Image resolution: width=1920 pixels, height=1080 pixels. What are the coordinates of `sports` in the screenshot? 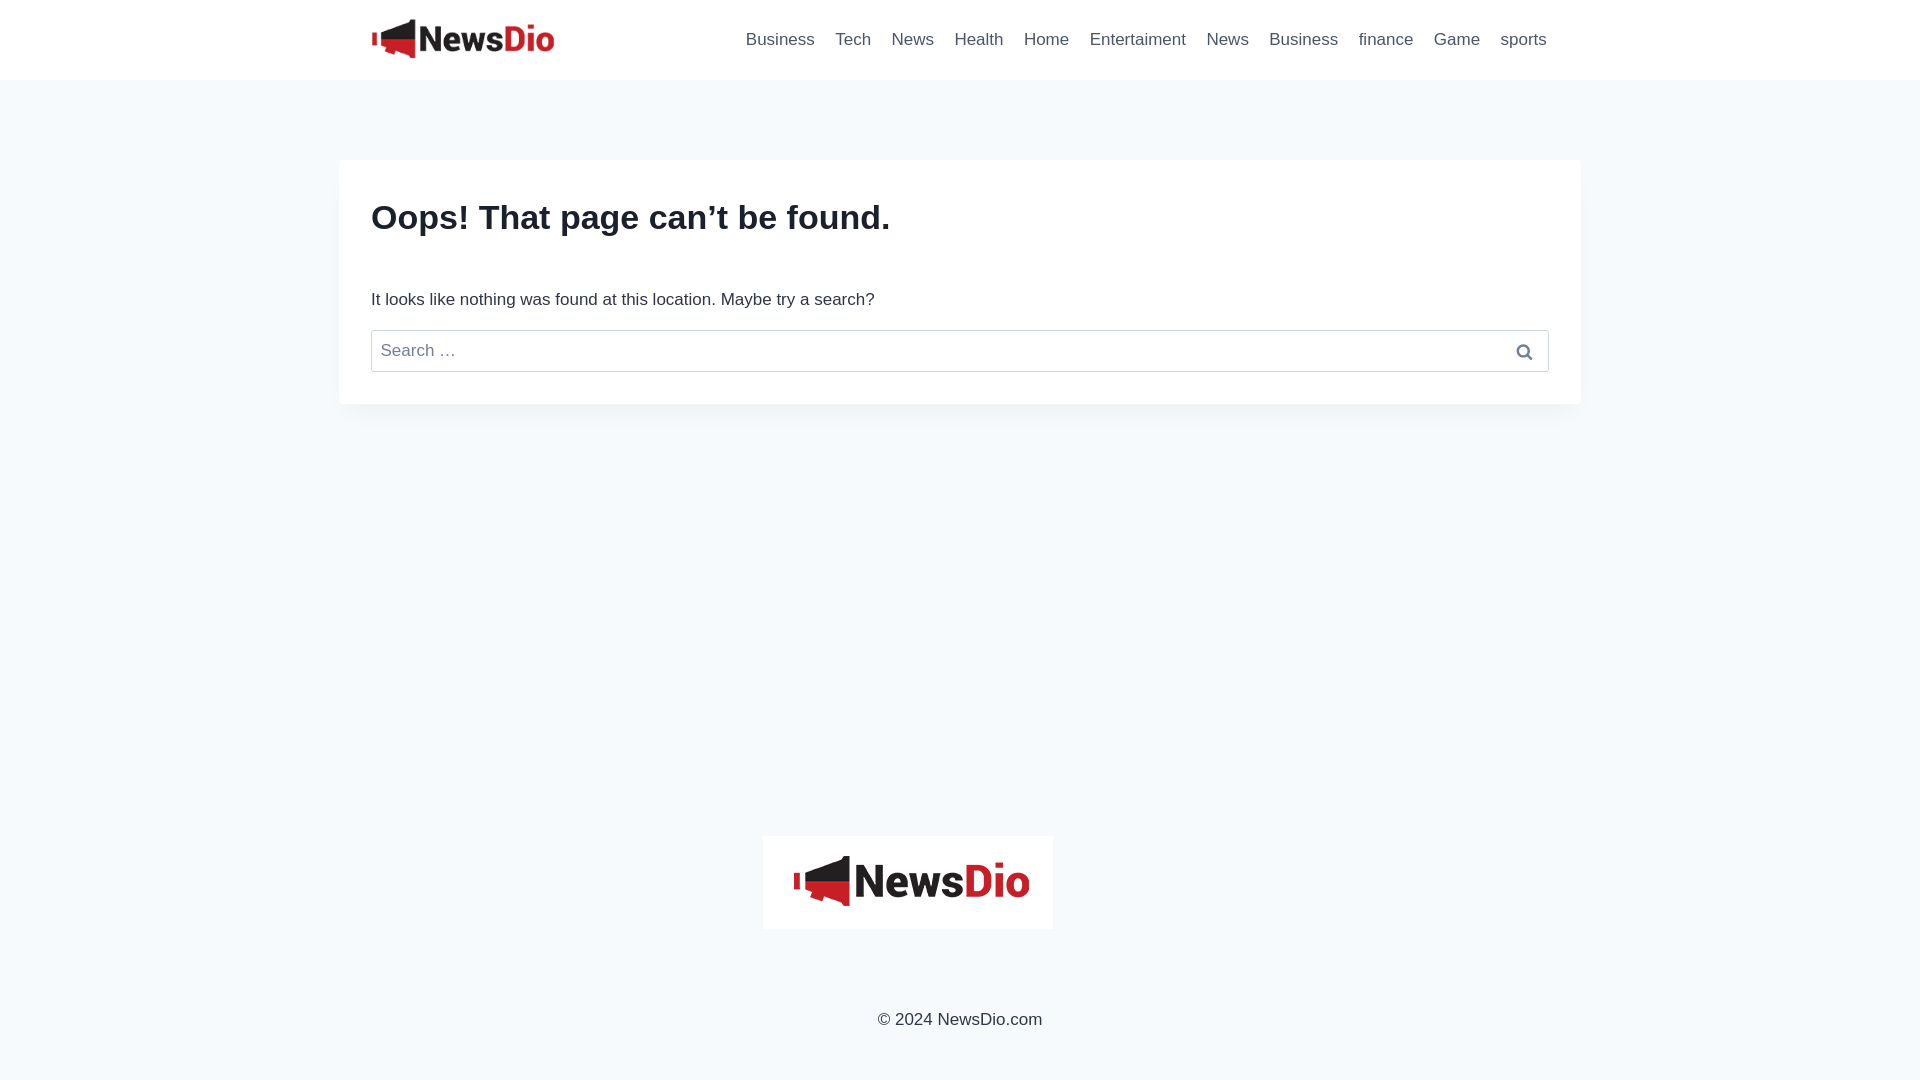 It's located at (1523, 40).